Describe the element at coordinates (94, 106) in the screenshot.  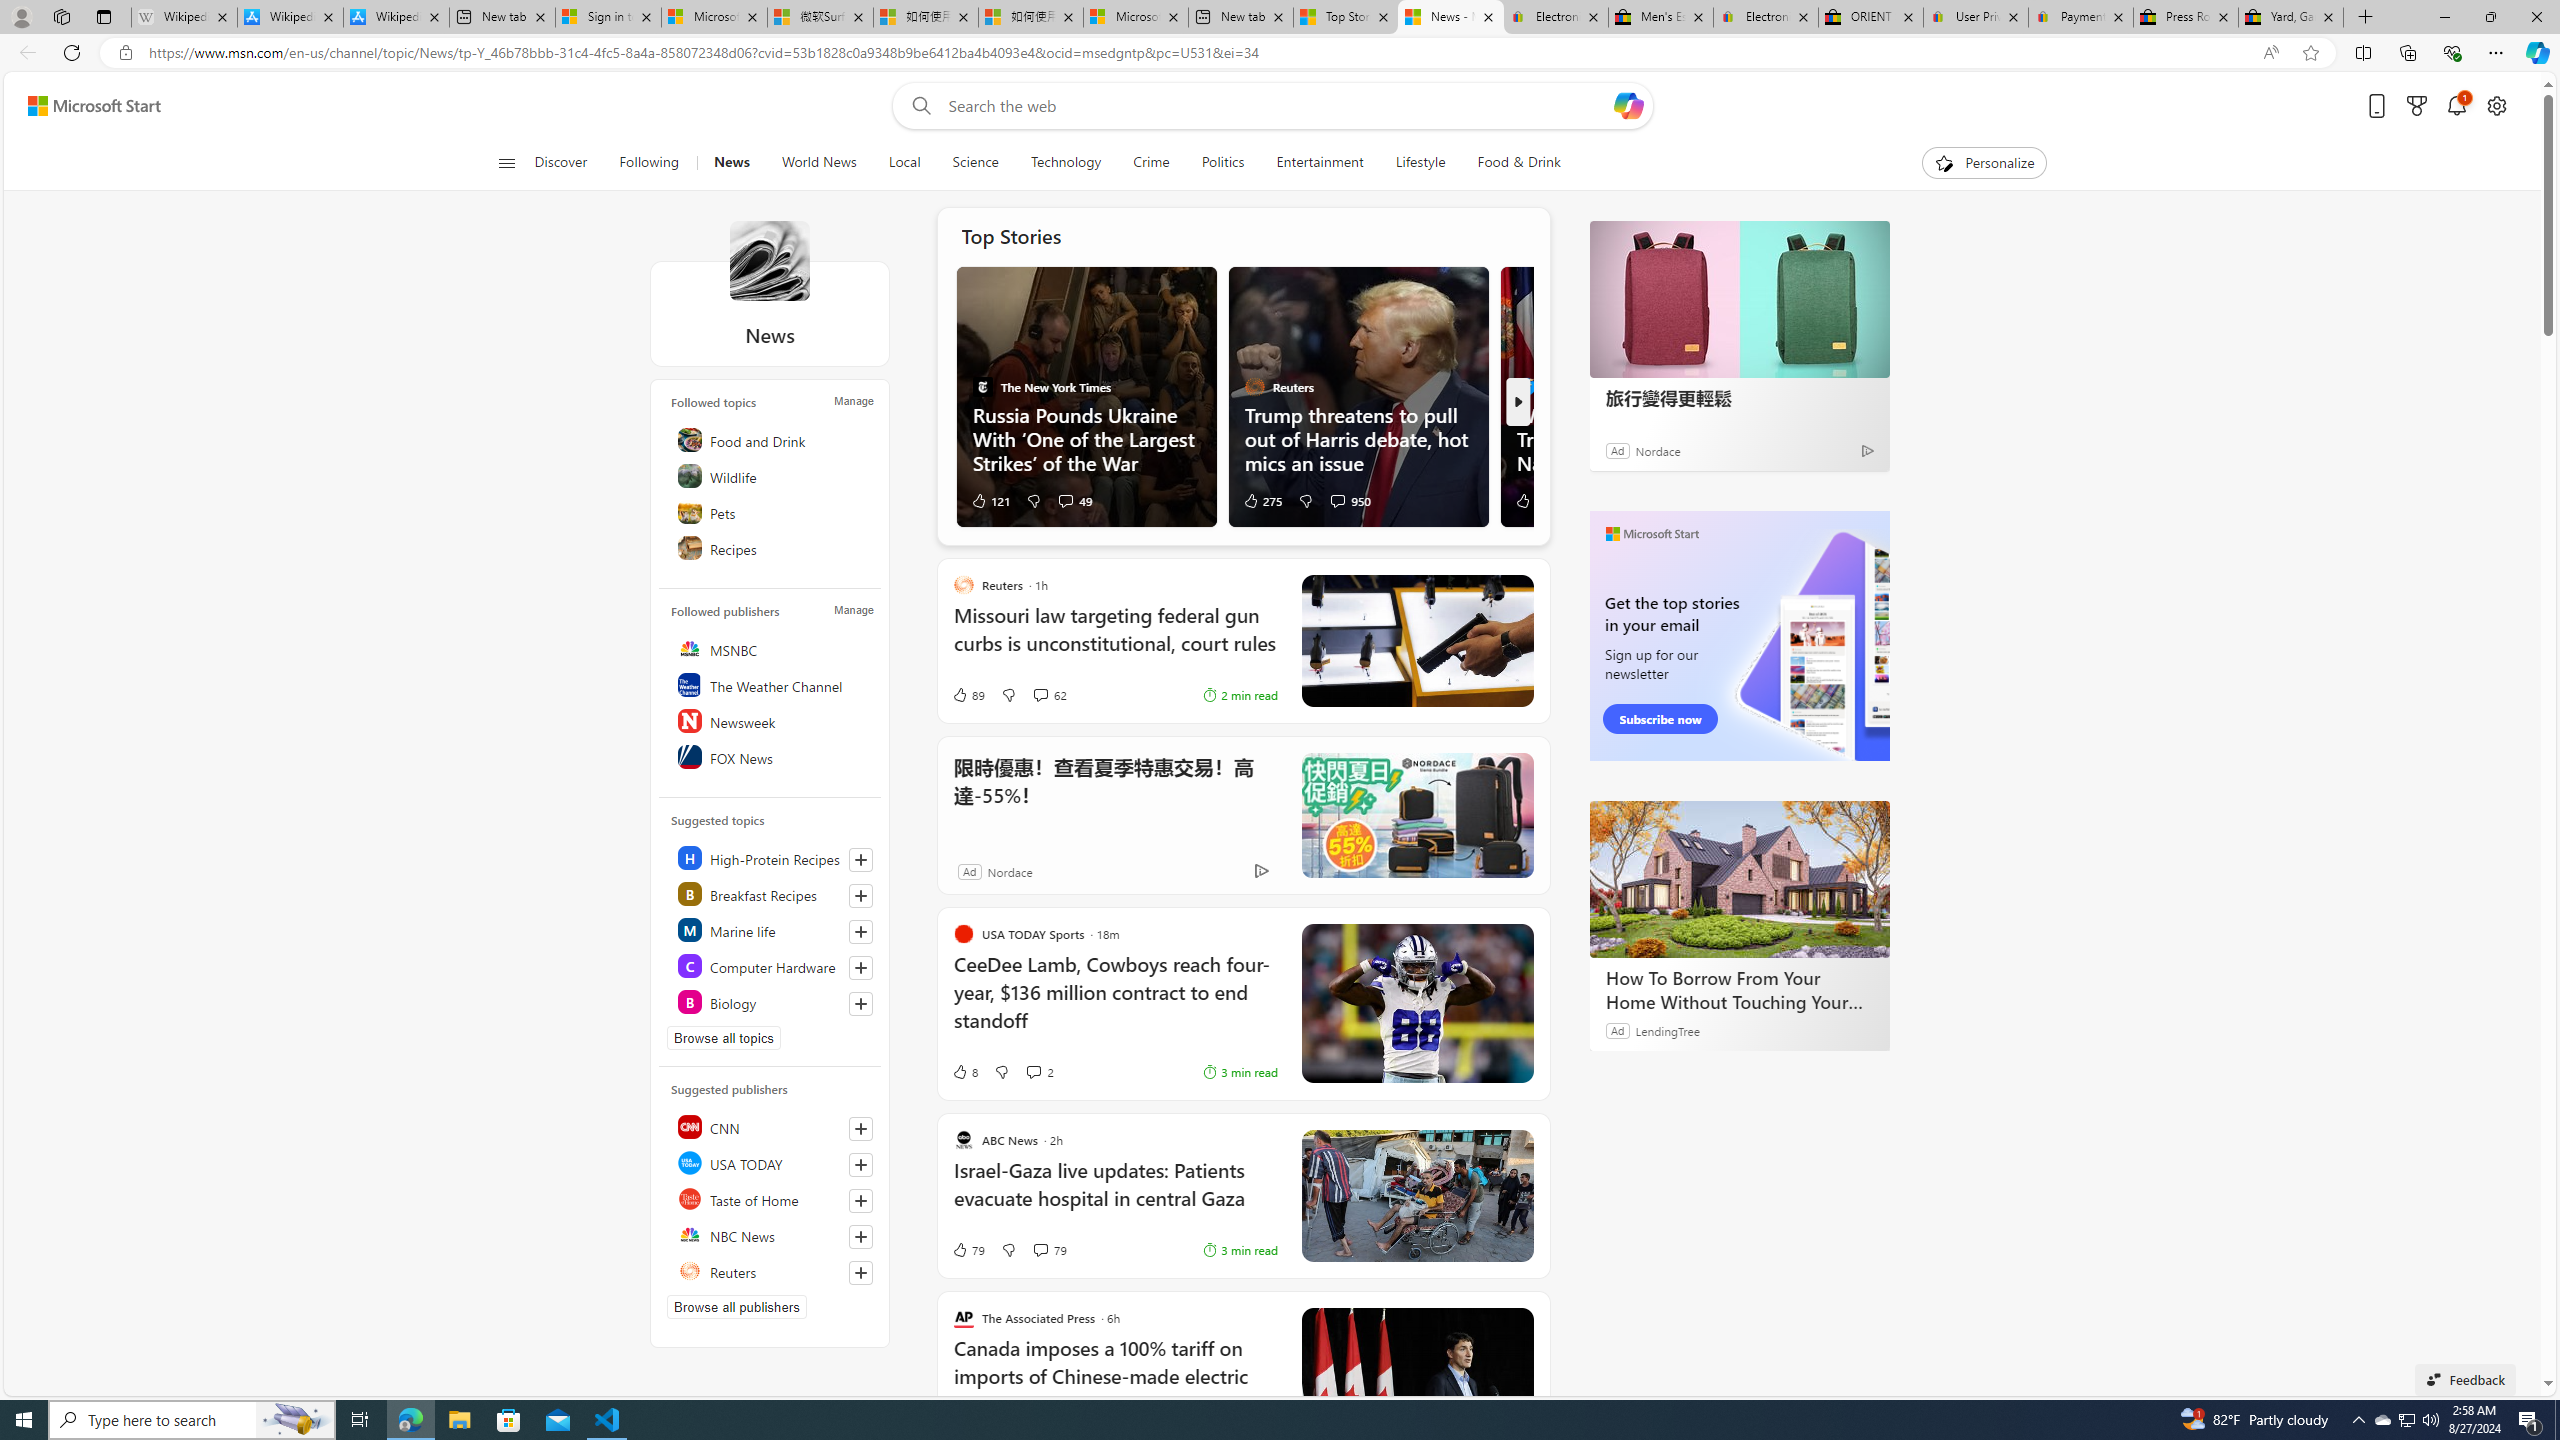
I see `Microsoft Start` at that location.